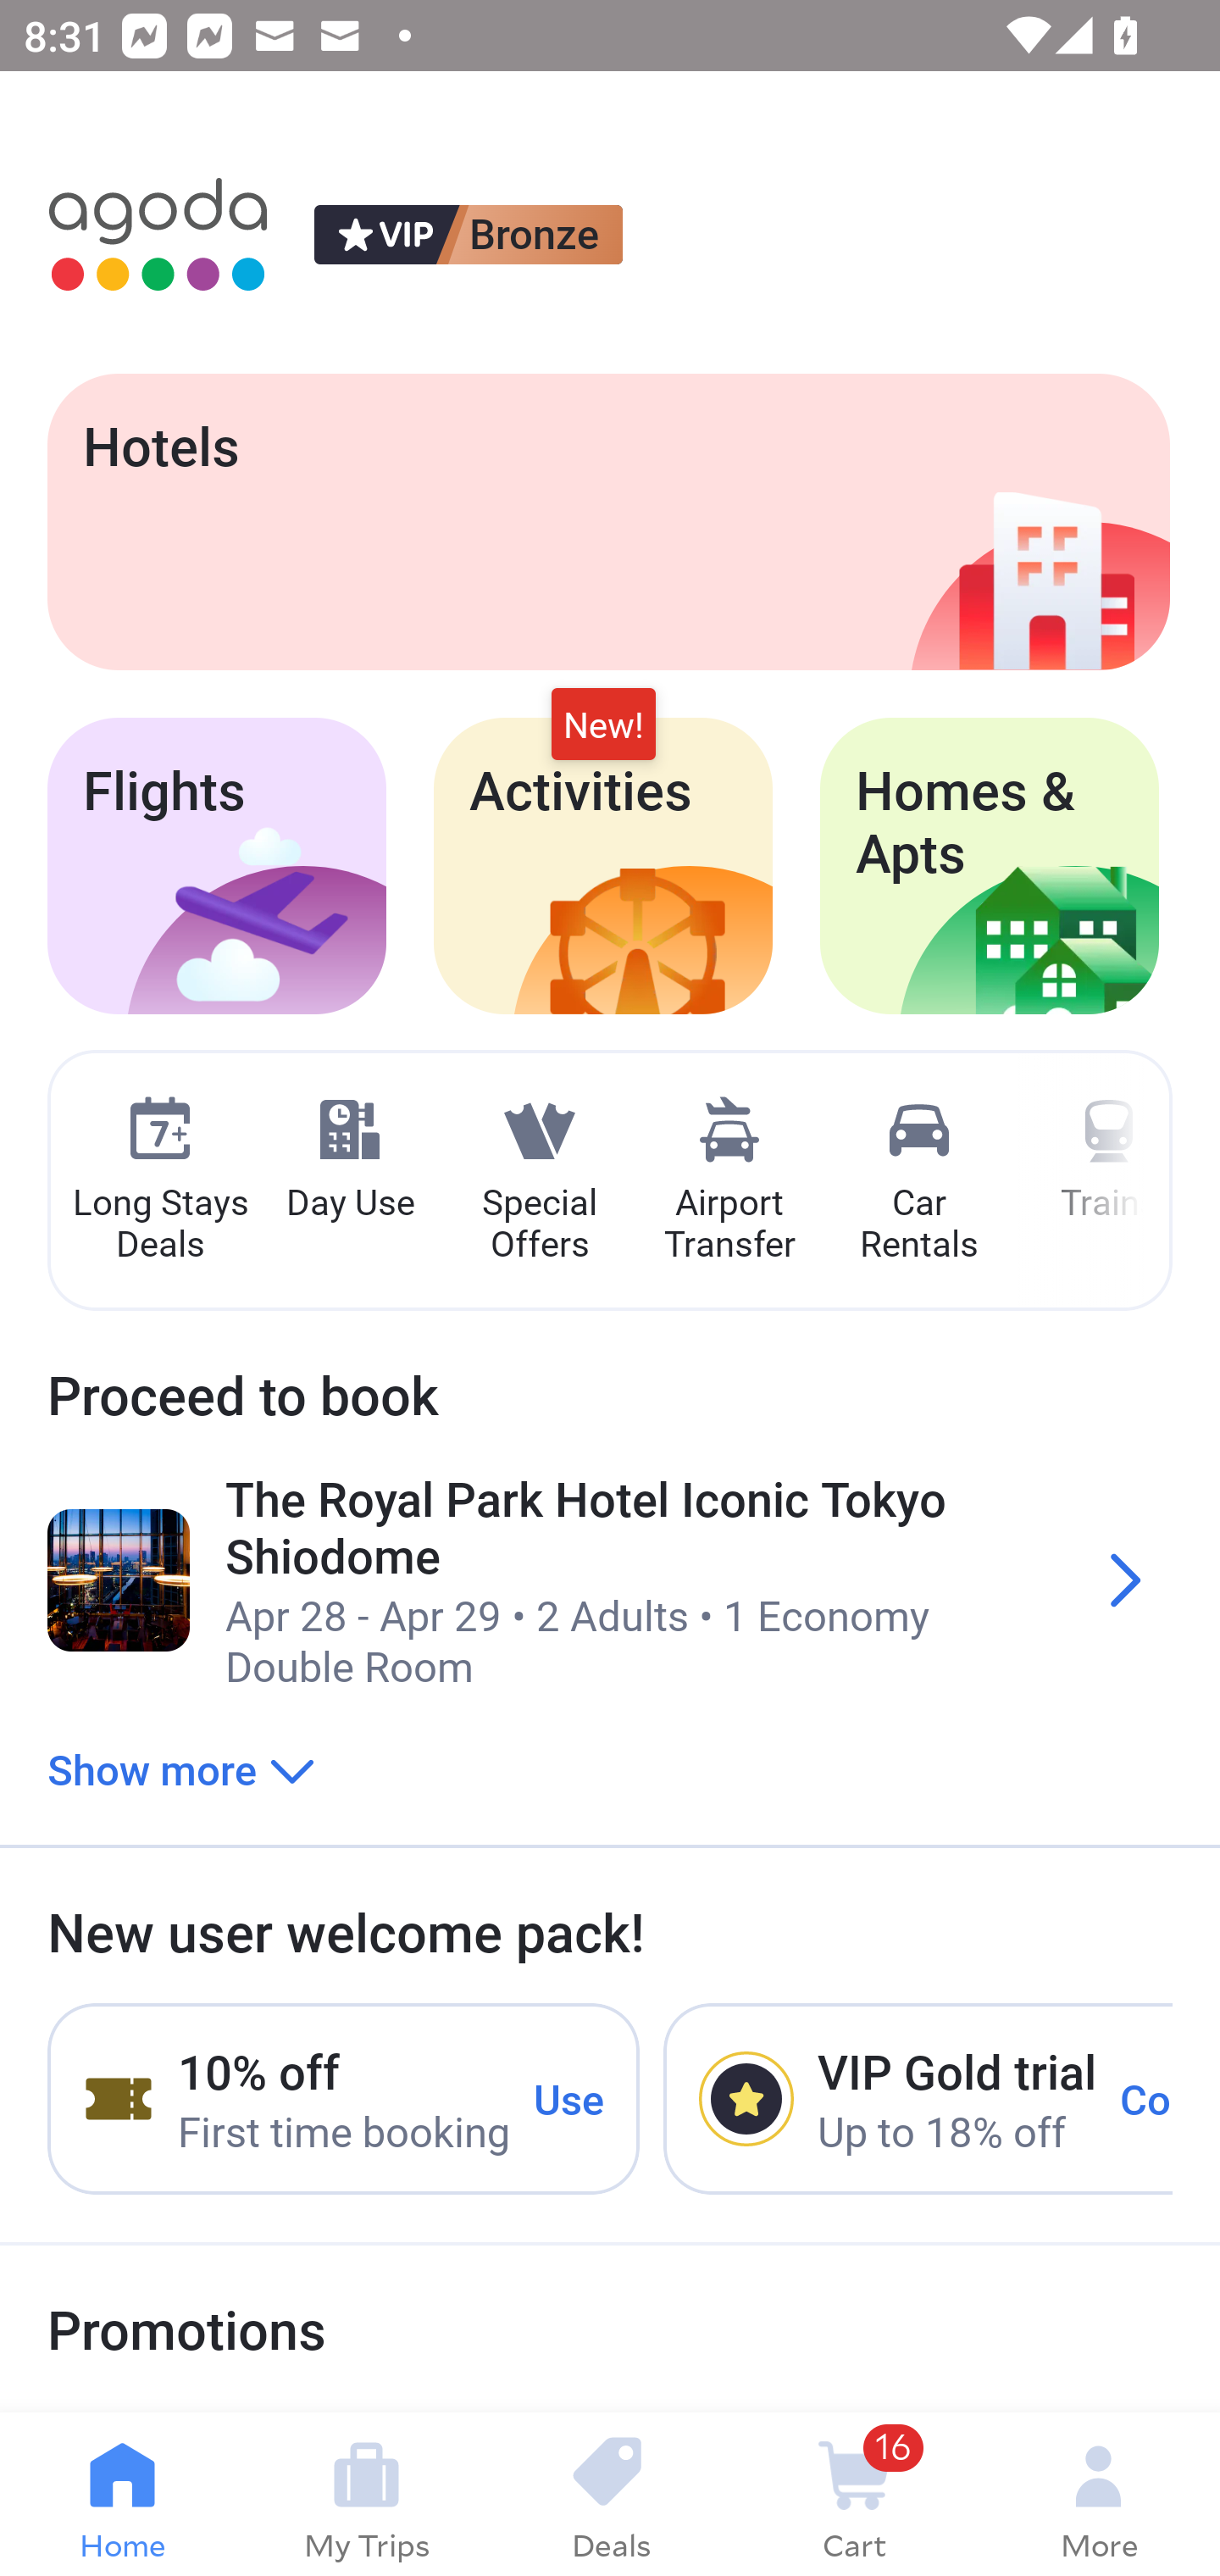  I want to click on Deals, so click(610, 2495).